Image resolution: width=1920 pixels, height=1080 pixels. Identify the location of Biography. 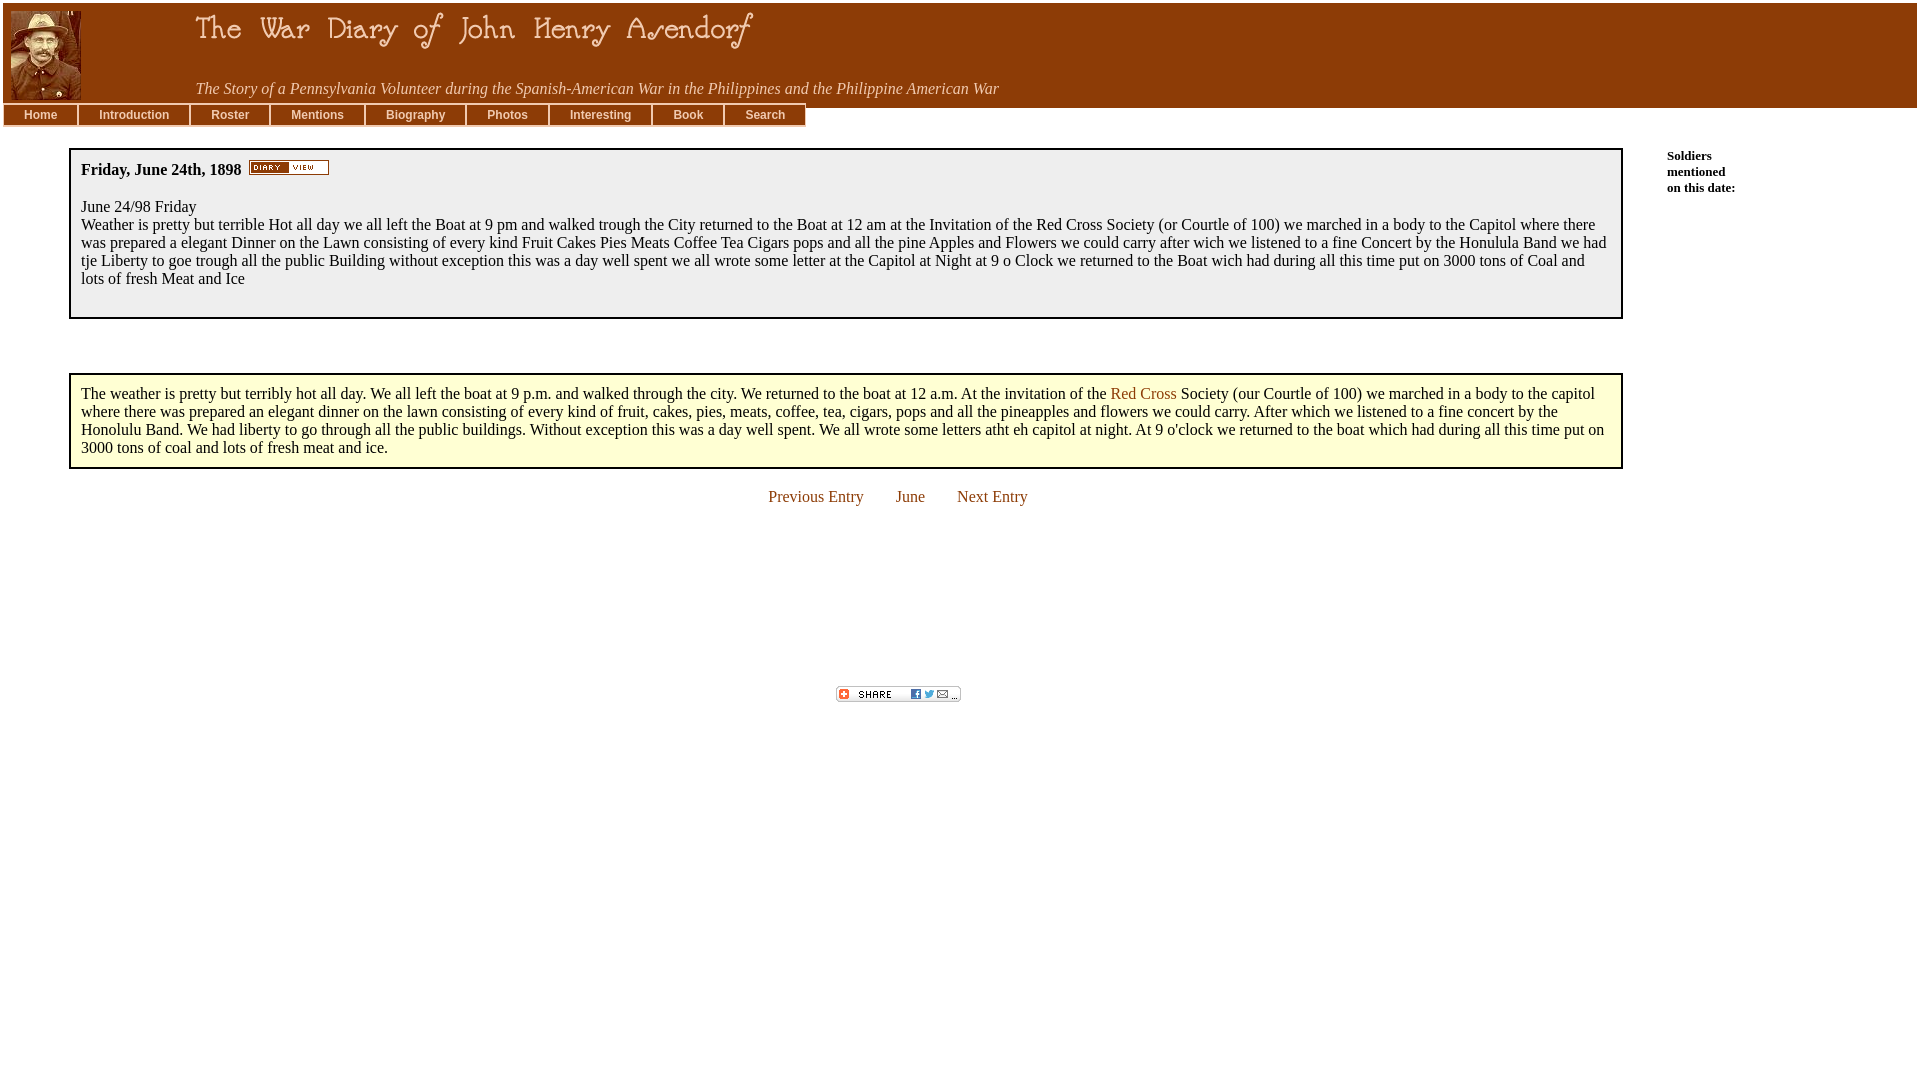
(415, 114).